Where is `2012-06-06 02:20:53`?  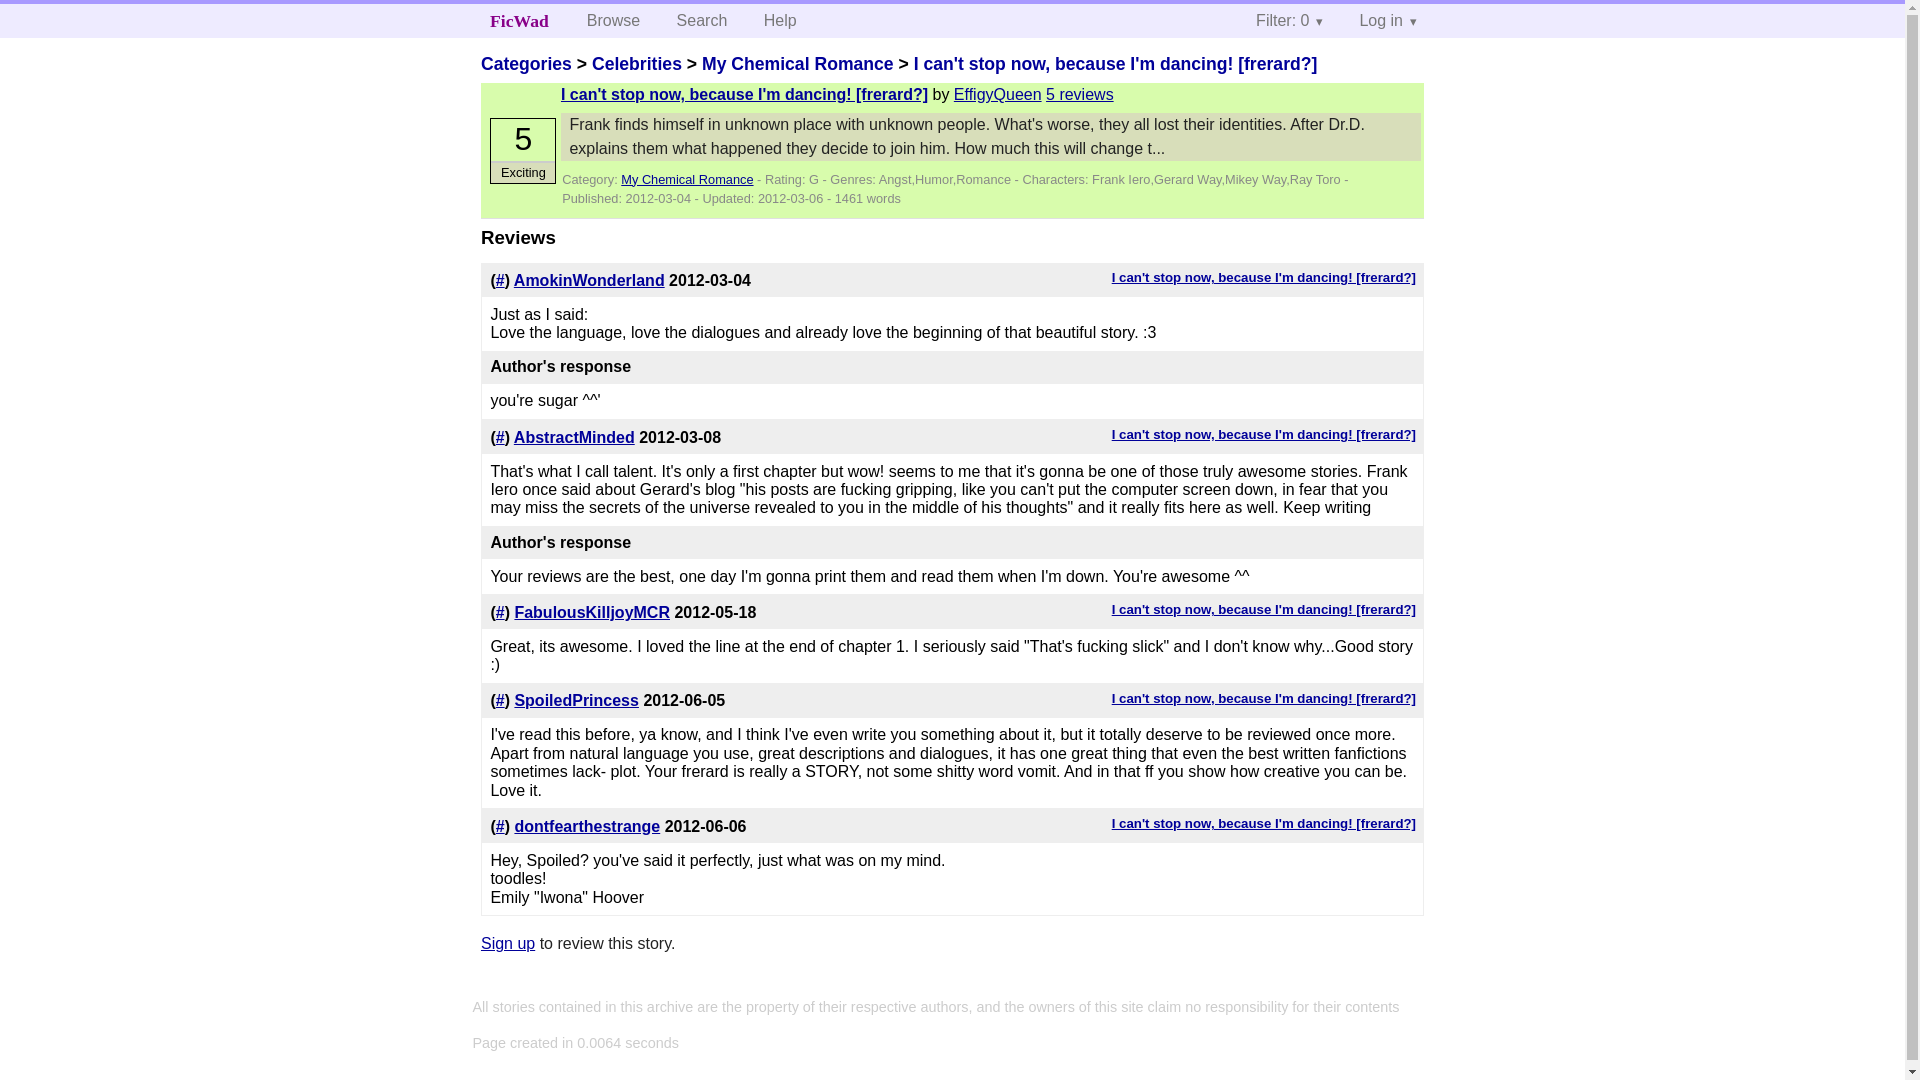 2012-06-06 02:20:53 is located at coordinates (705, 826).